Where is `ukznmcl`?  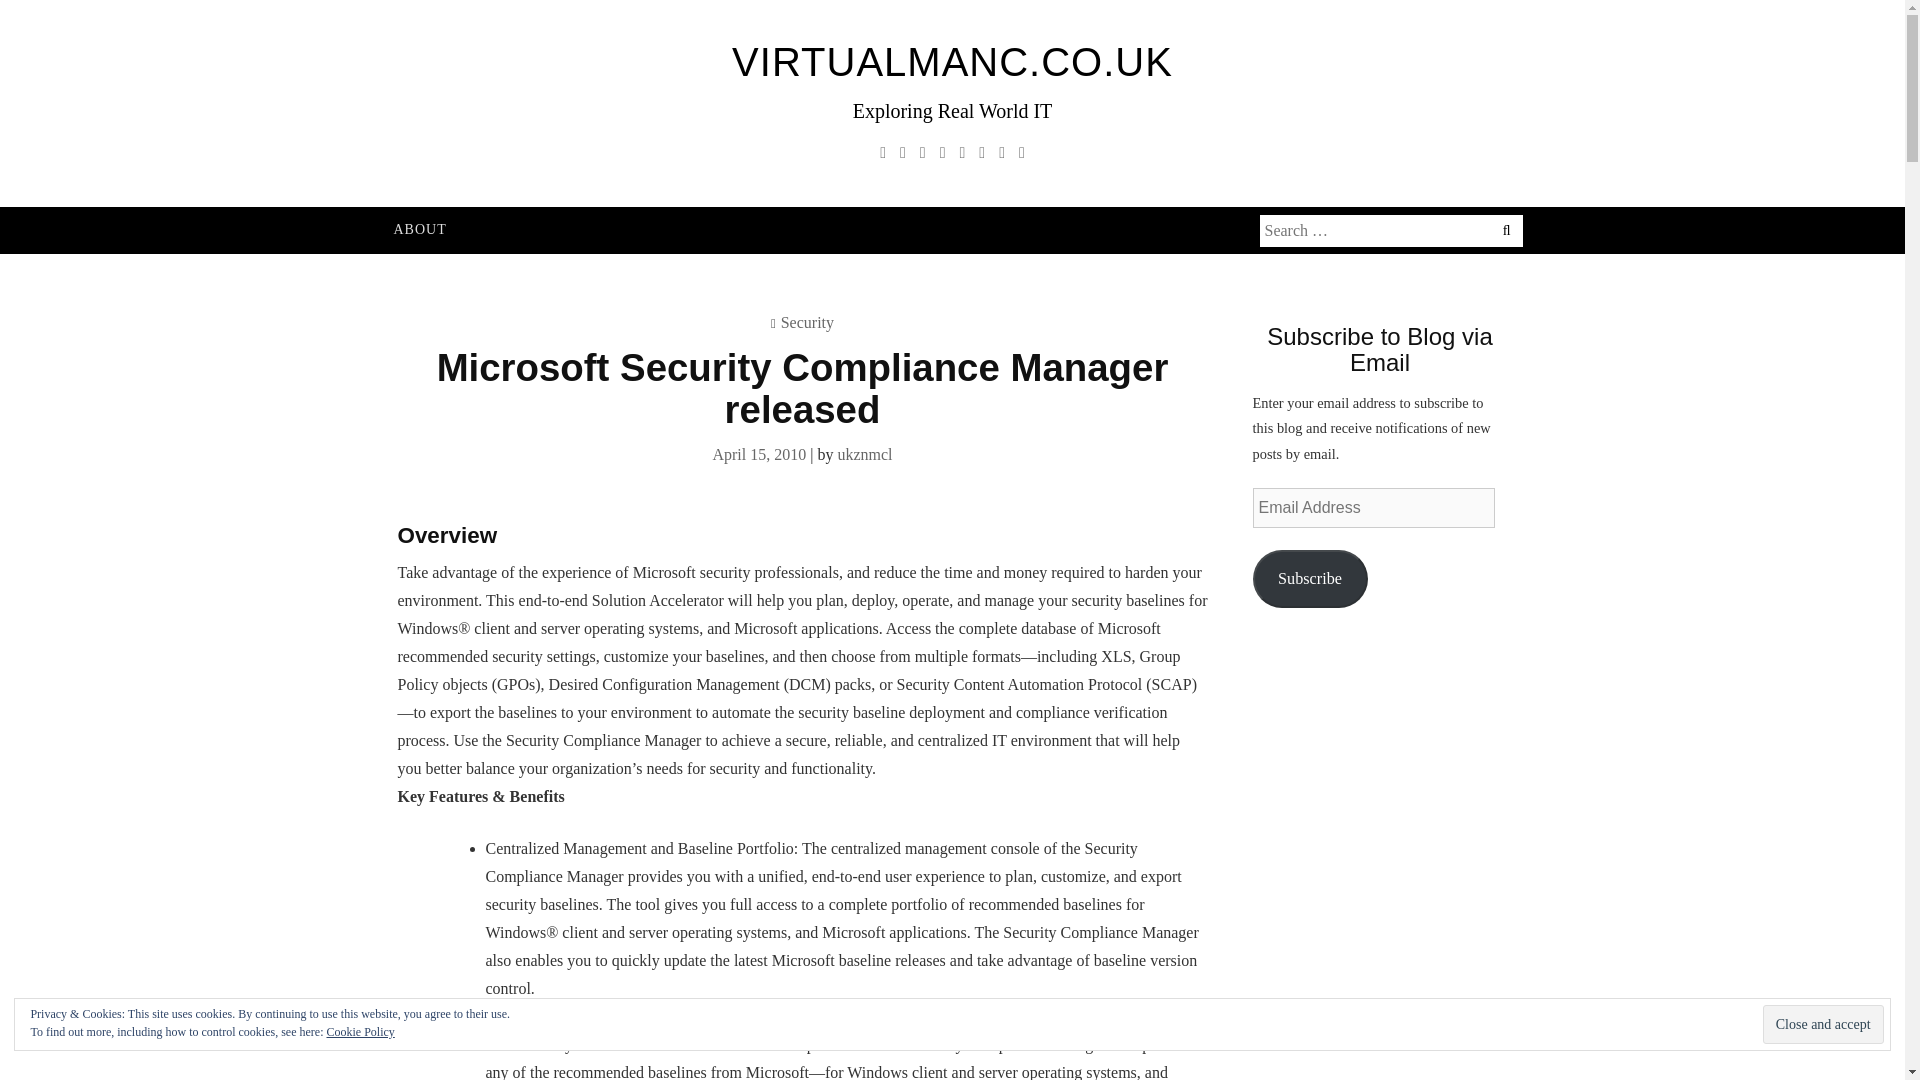
ukznmcl is located at coordinates (864, 454).